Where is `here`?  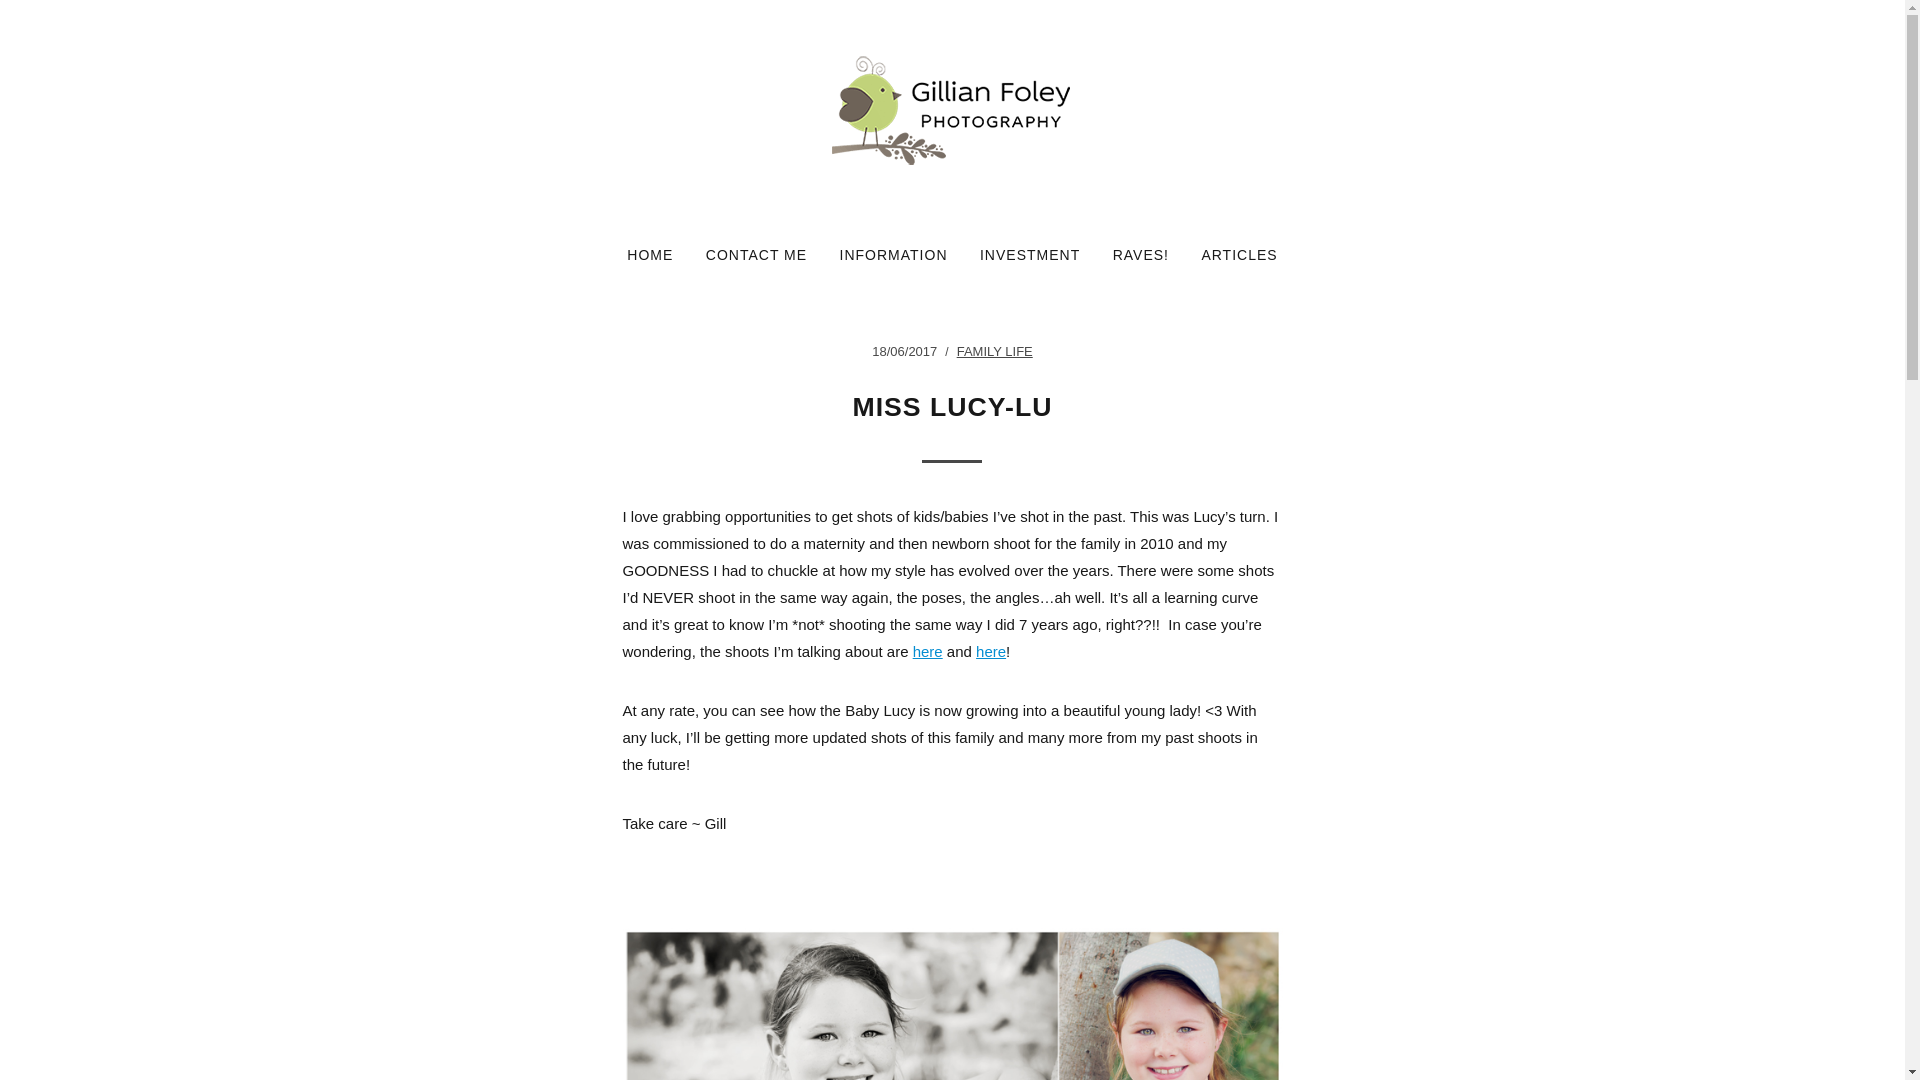
here is located at coordinates (990, 650).